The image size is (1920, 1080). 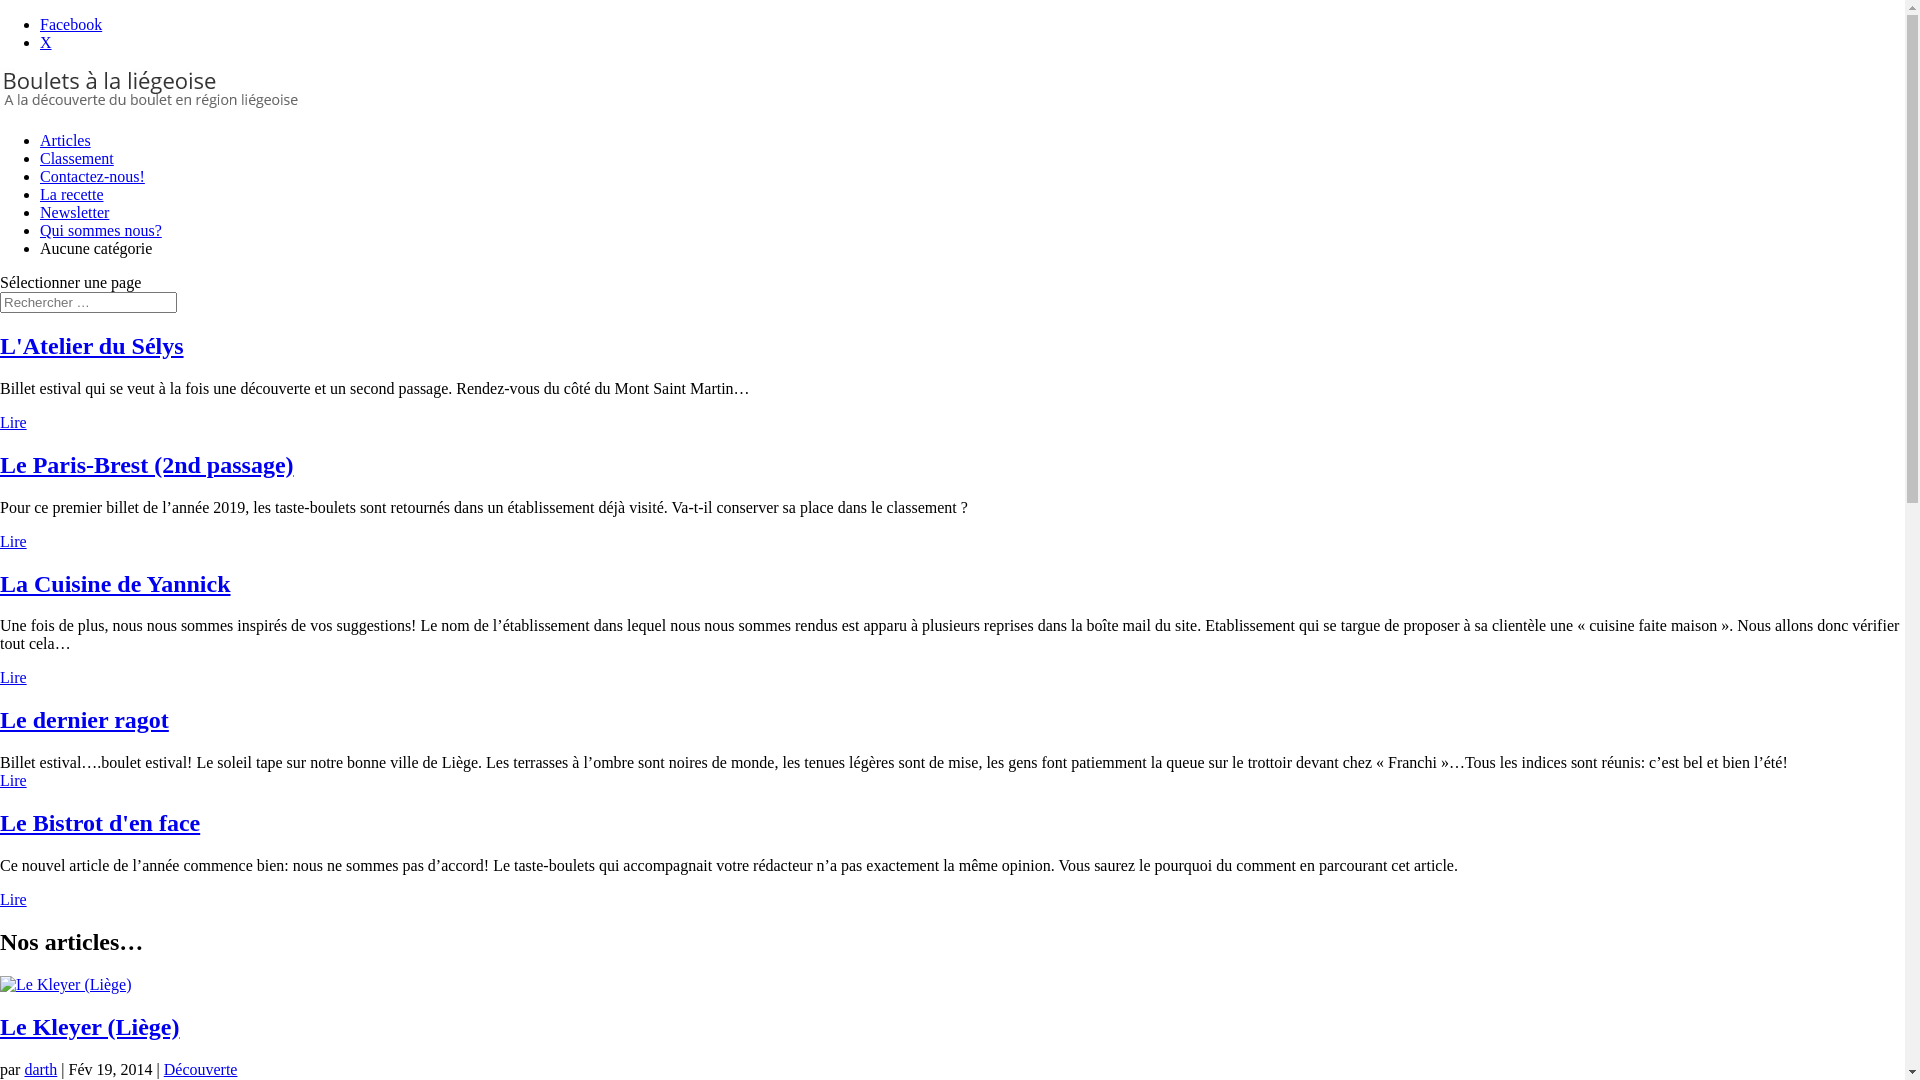 What do you see at coordinates (116, 584) in the screenshot?
I see `La Cuisine de Yannick` at bounding box center [116, 584].